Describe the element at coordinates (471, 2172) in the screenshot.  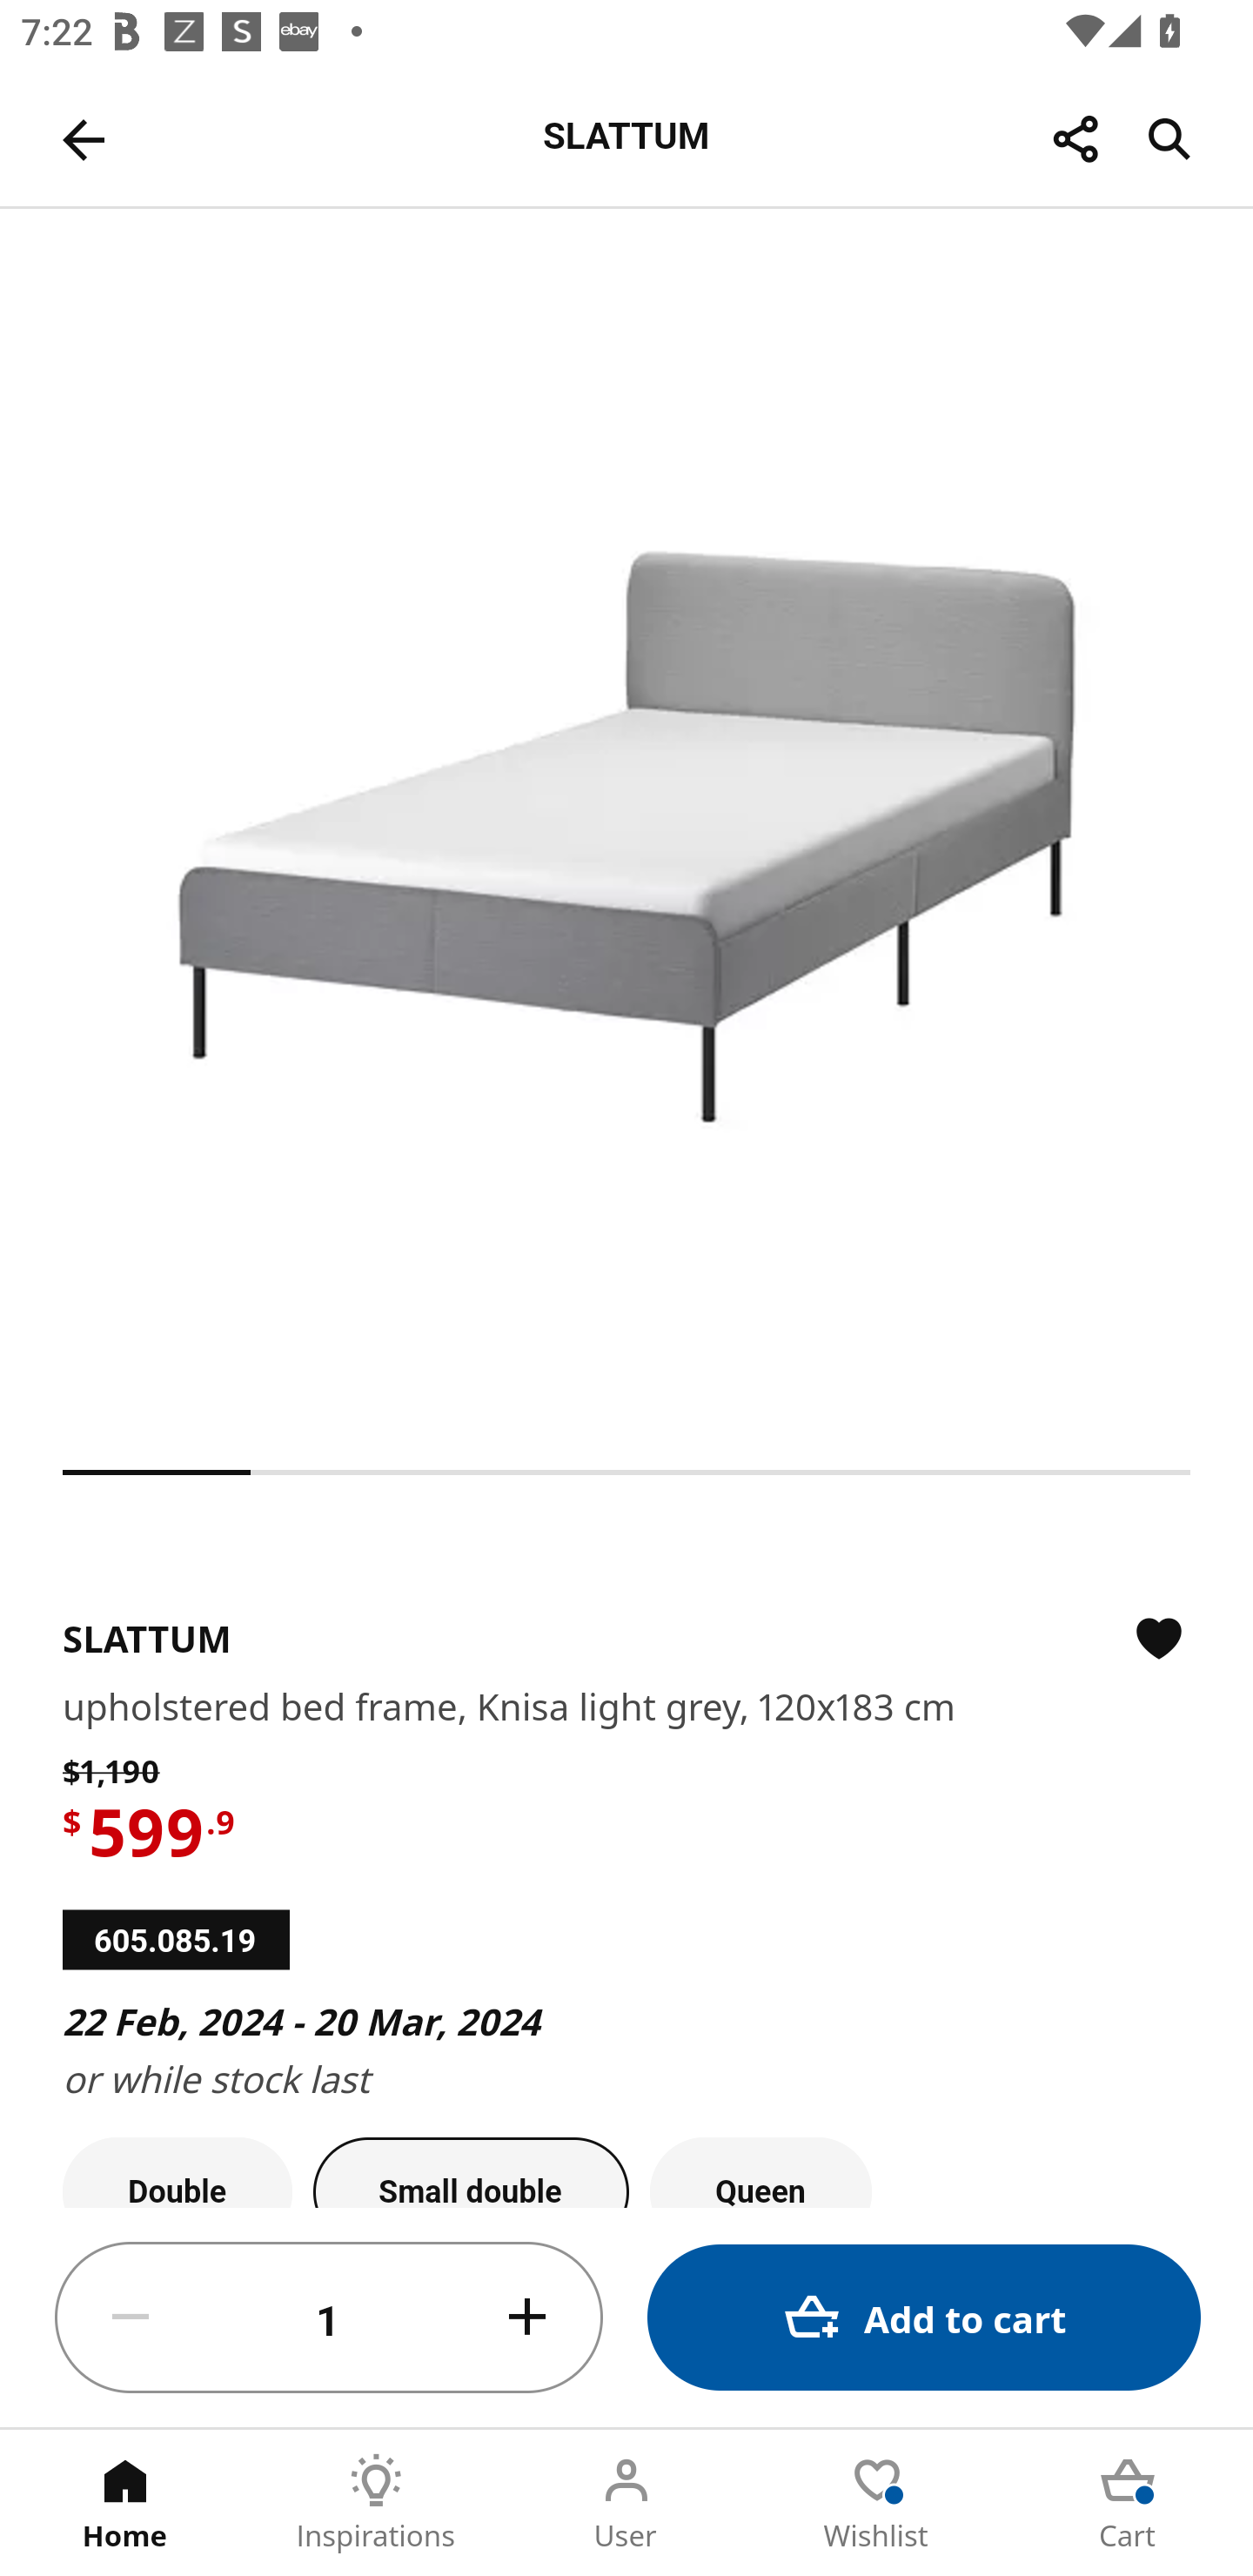
I see `Small double` at that location.